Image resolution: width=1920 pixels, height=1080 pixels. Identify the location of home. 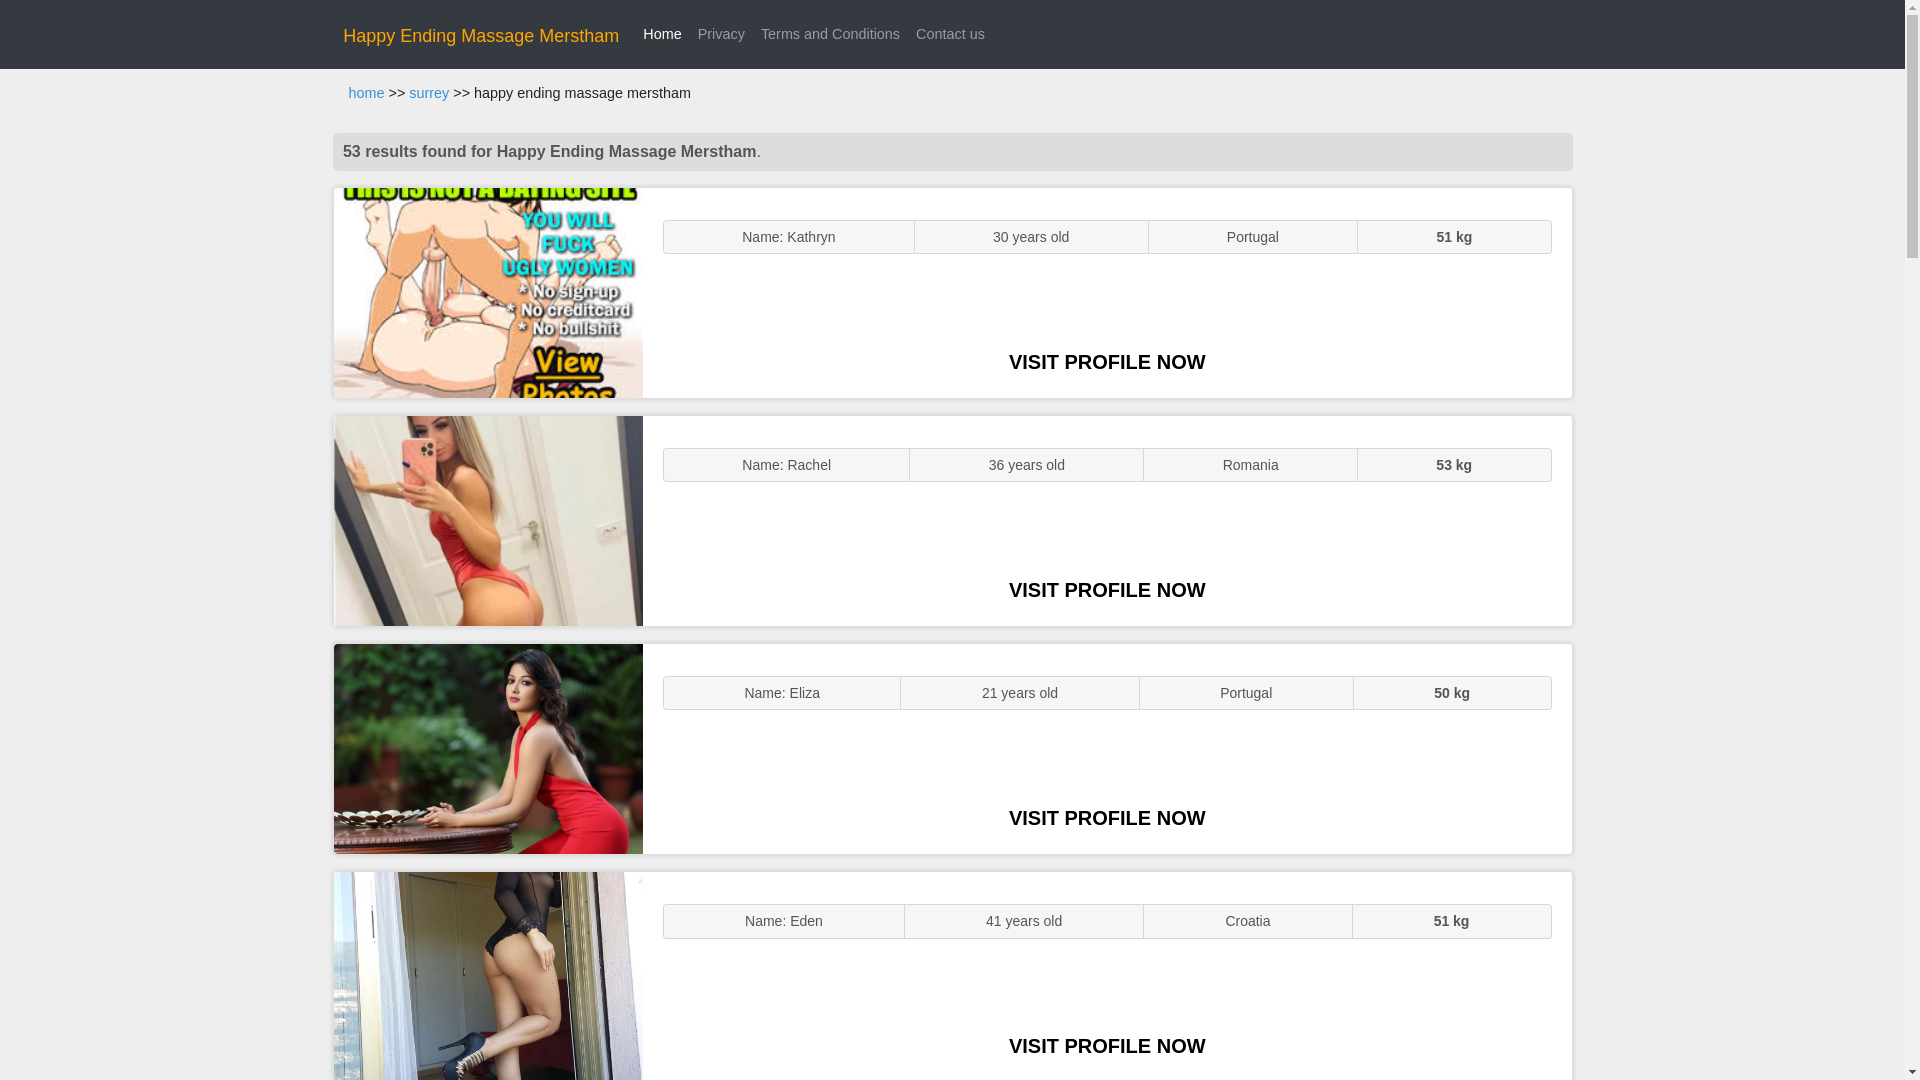
(366, 93).